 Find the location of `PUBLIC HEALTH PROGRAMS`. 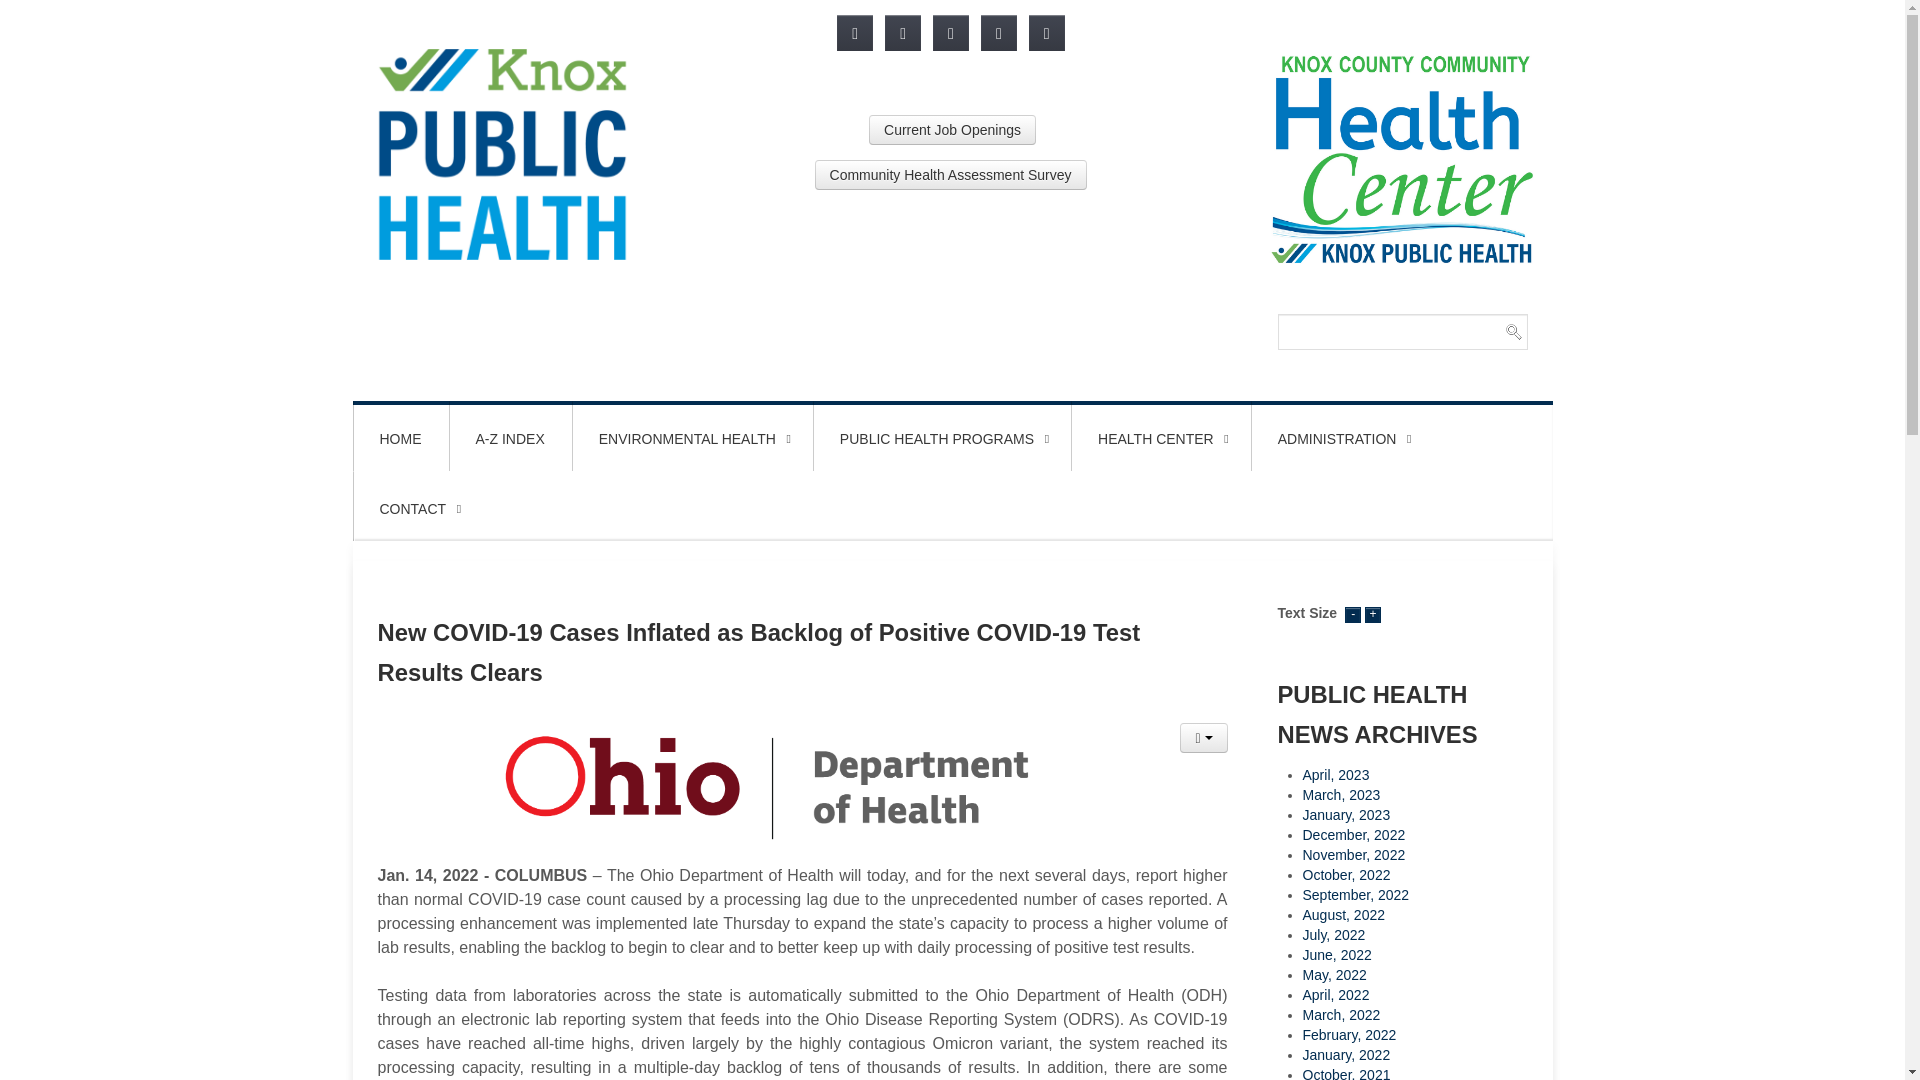

PUBLIC HEALTH PROGRAMS is located at coordinates (942, 438).